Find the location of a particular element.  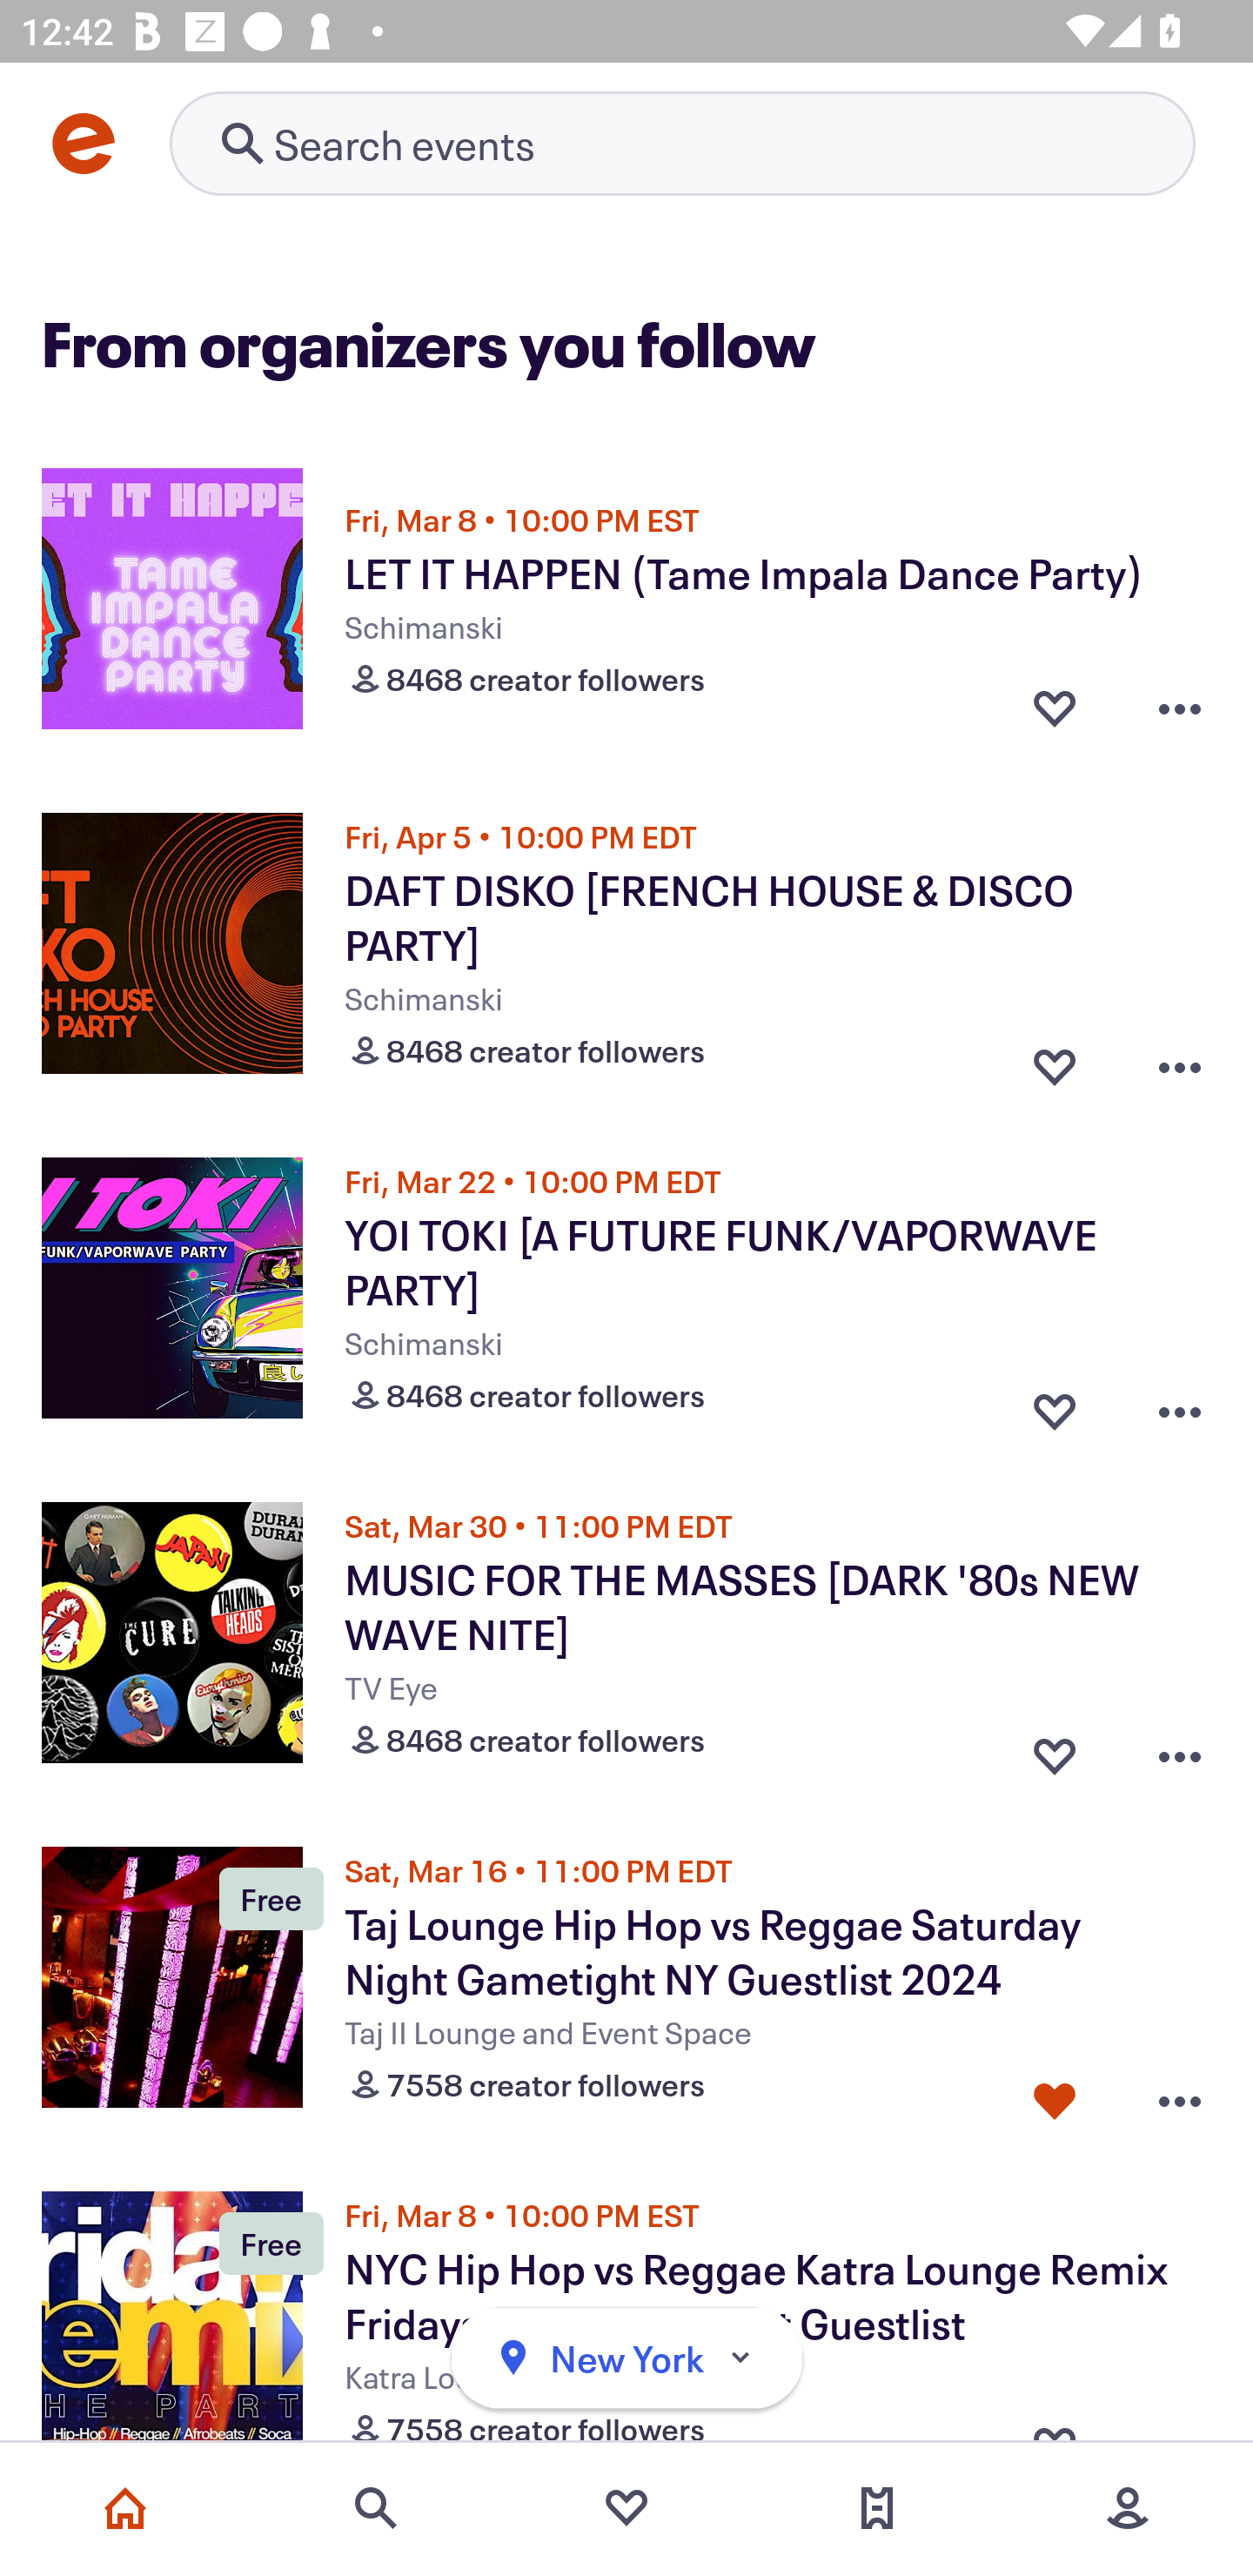

Overflow menu button is located at coordinates (1180, 1060).